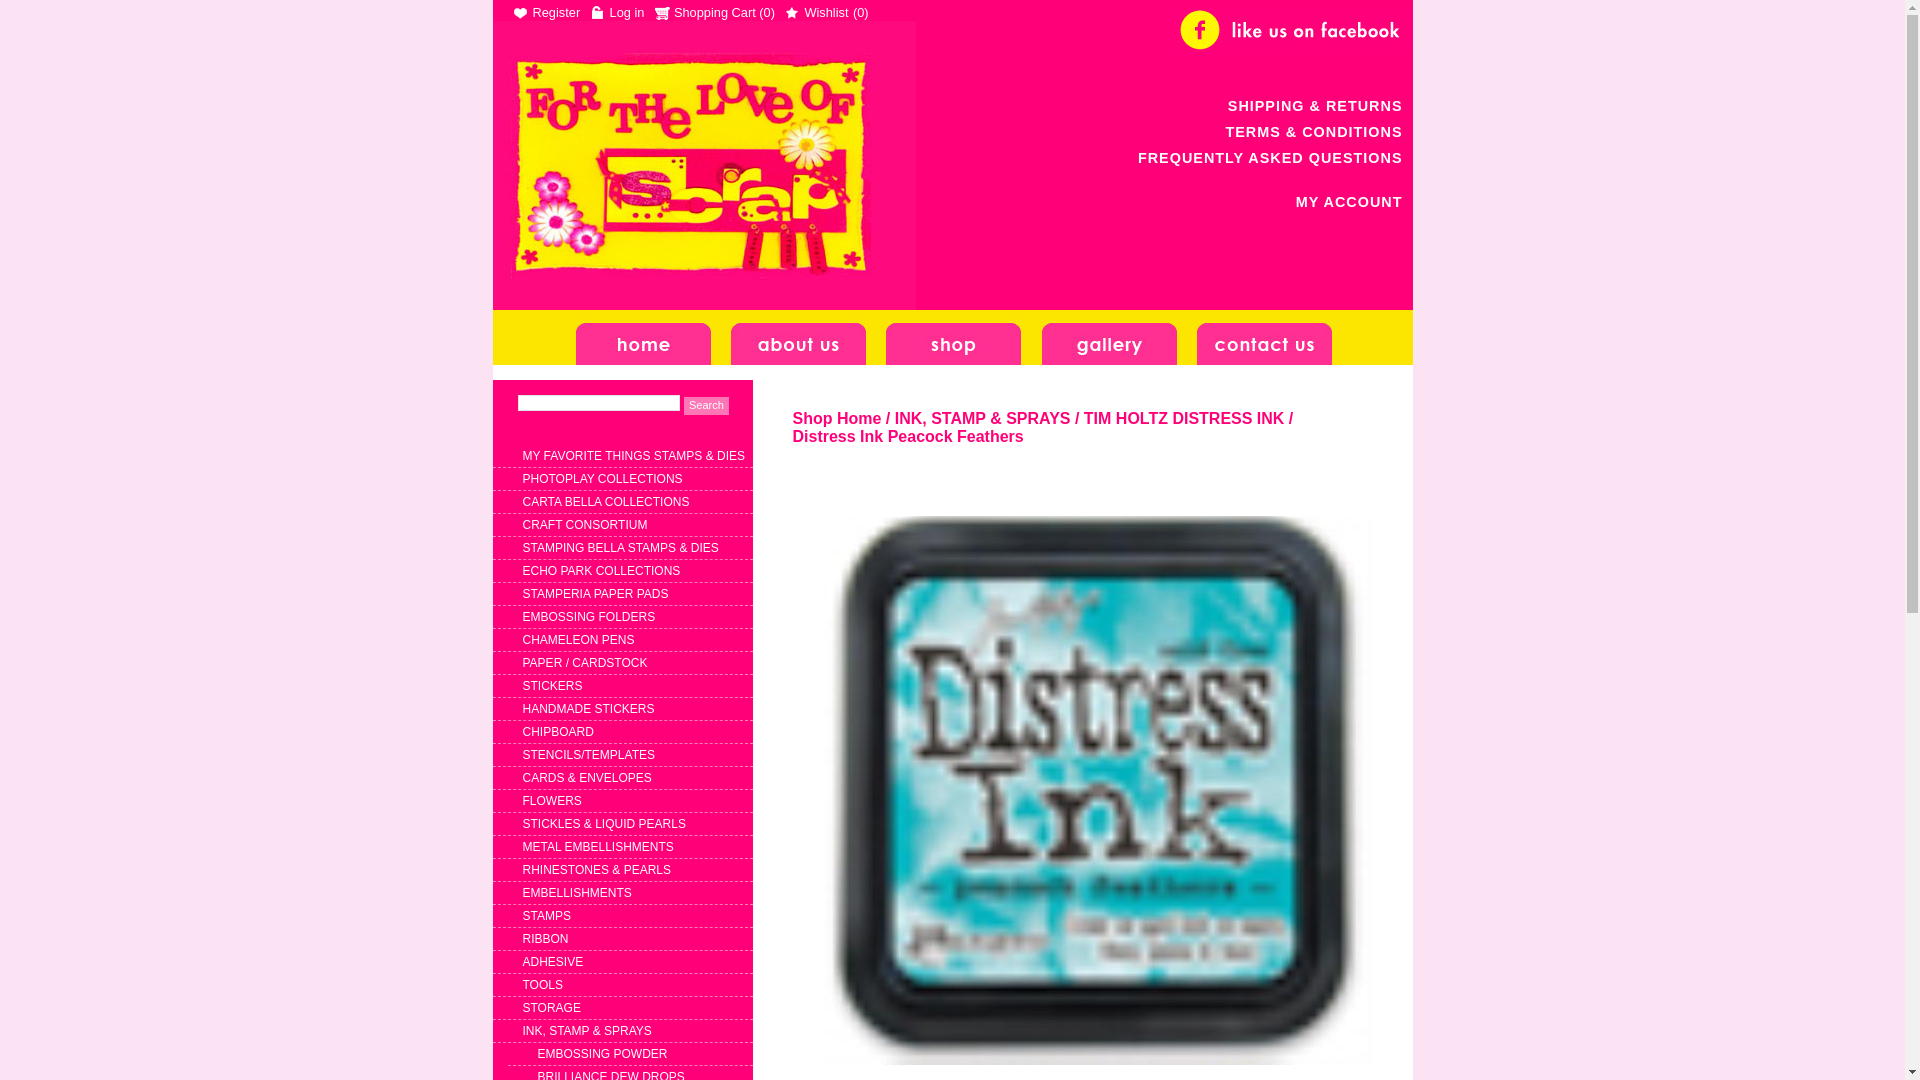 The height and width of the screenshot is (1080, 1920). I want to click on Log in, so click(618, 12).